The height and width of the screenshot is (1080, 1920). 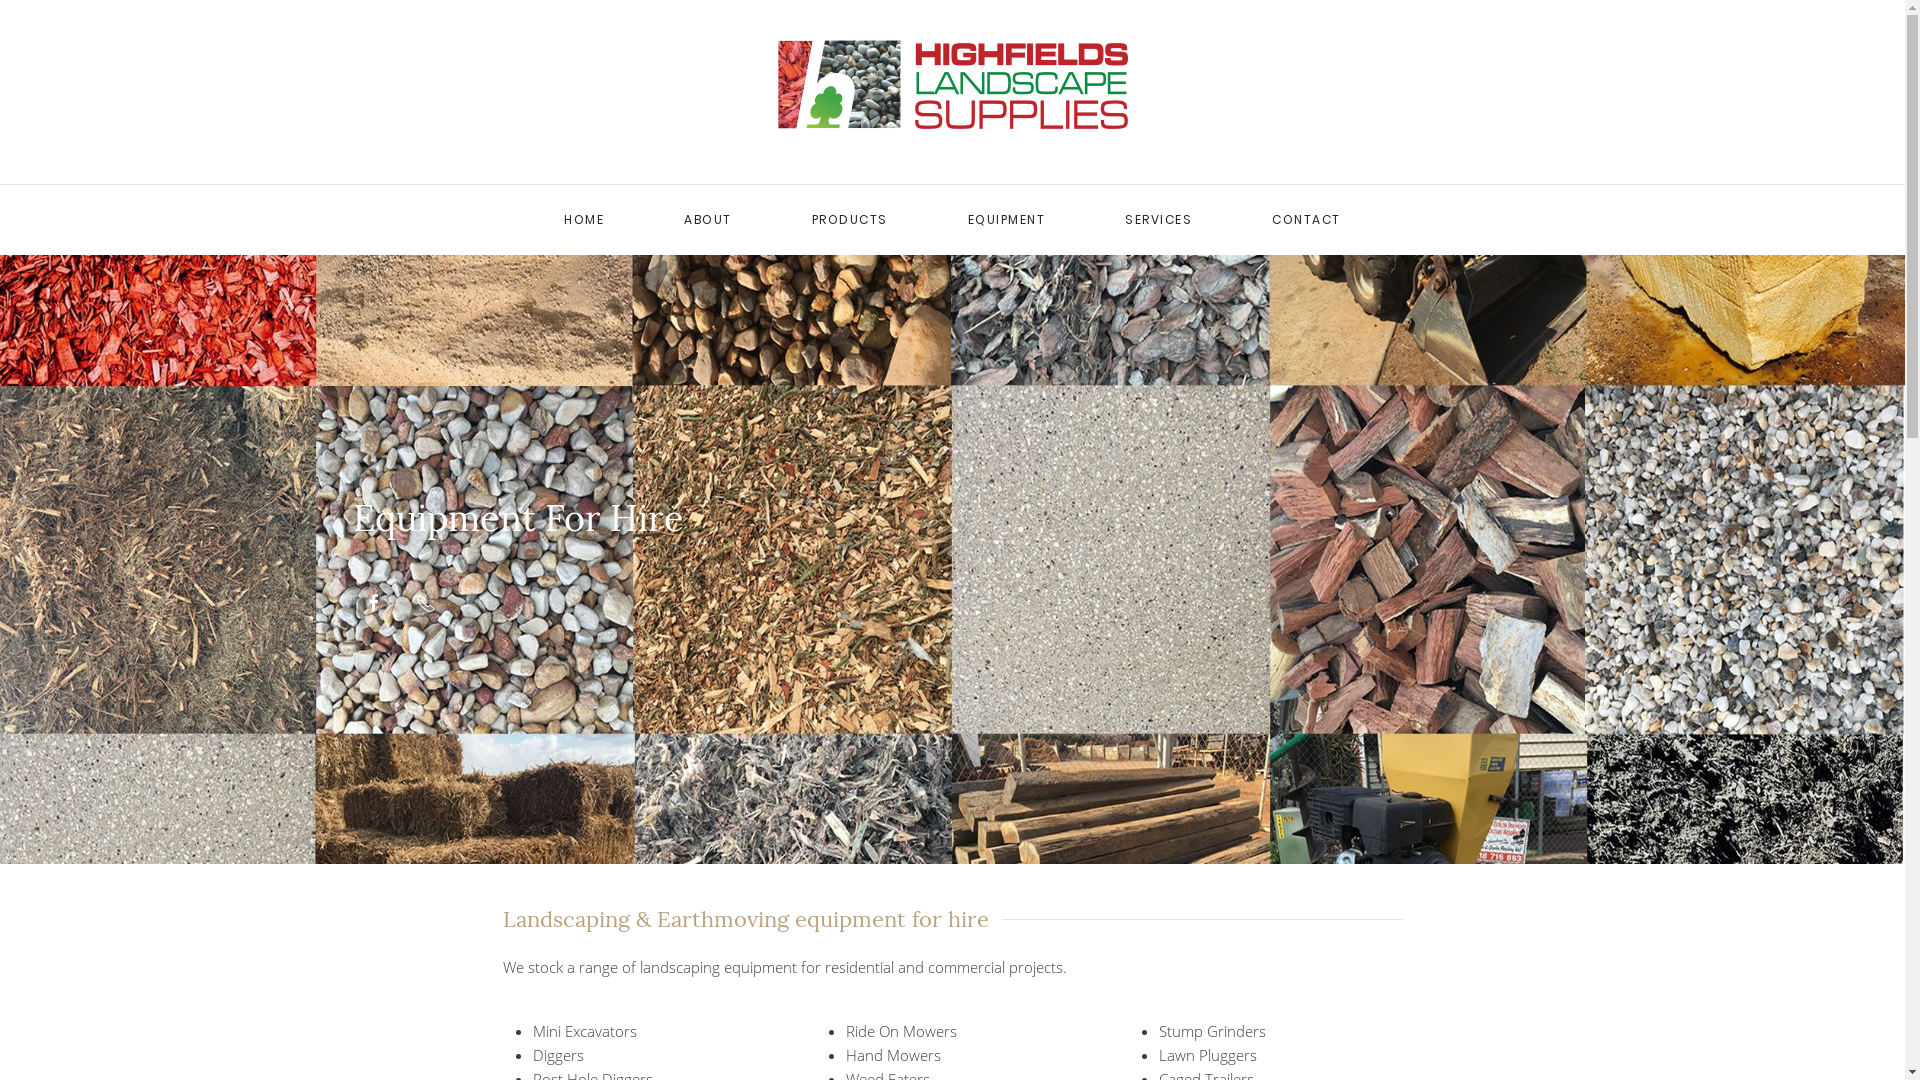 What do you see at coordinates (1306, 220) in the screenshot?
I see `CONTACT` at bounding box center [1306, 220].